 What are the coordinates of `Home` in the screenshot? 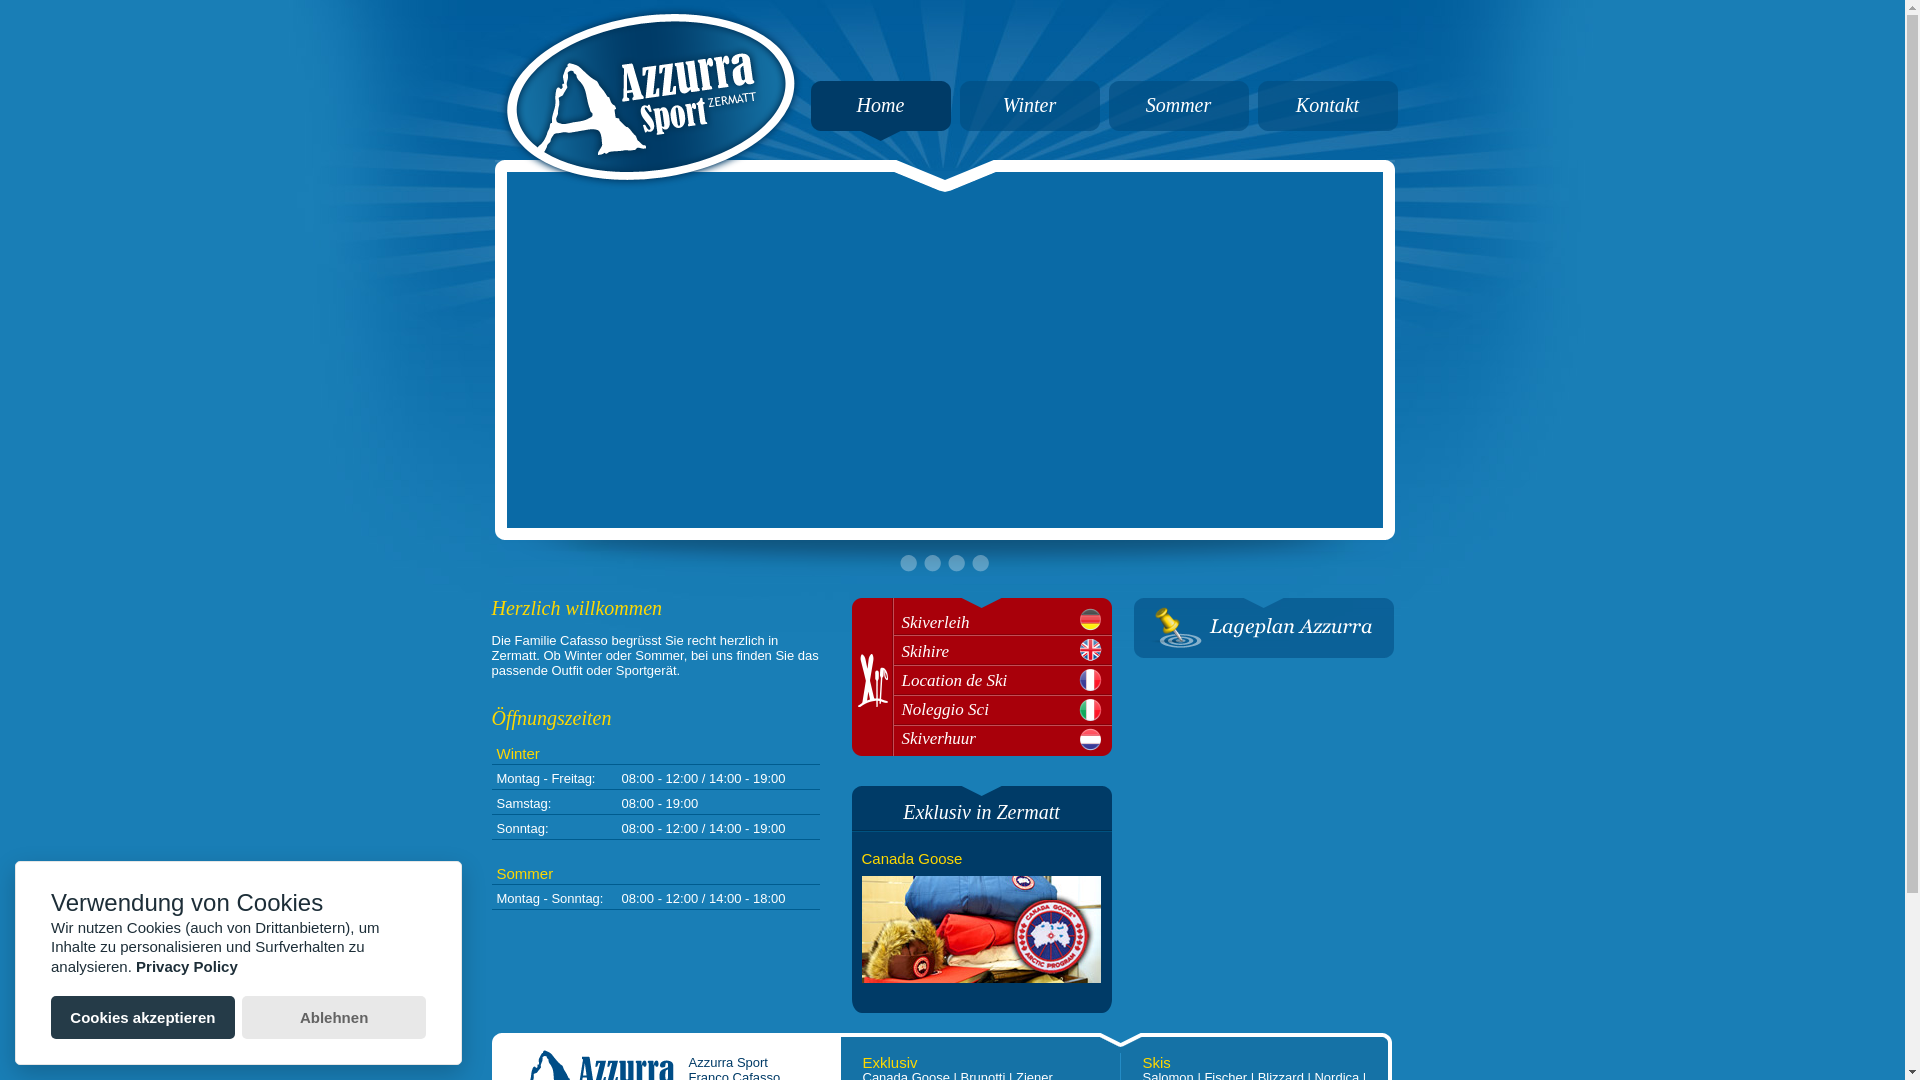 It's located at (881, 105).